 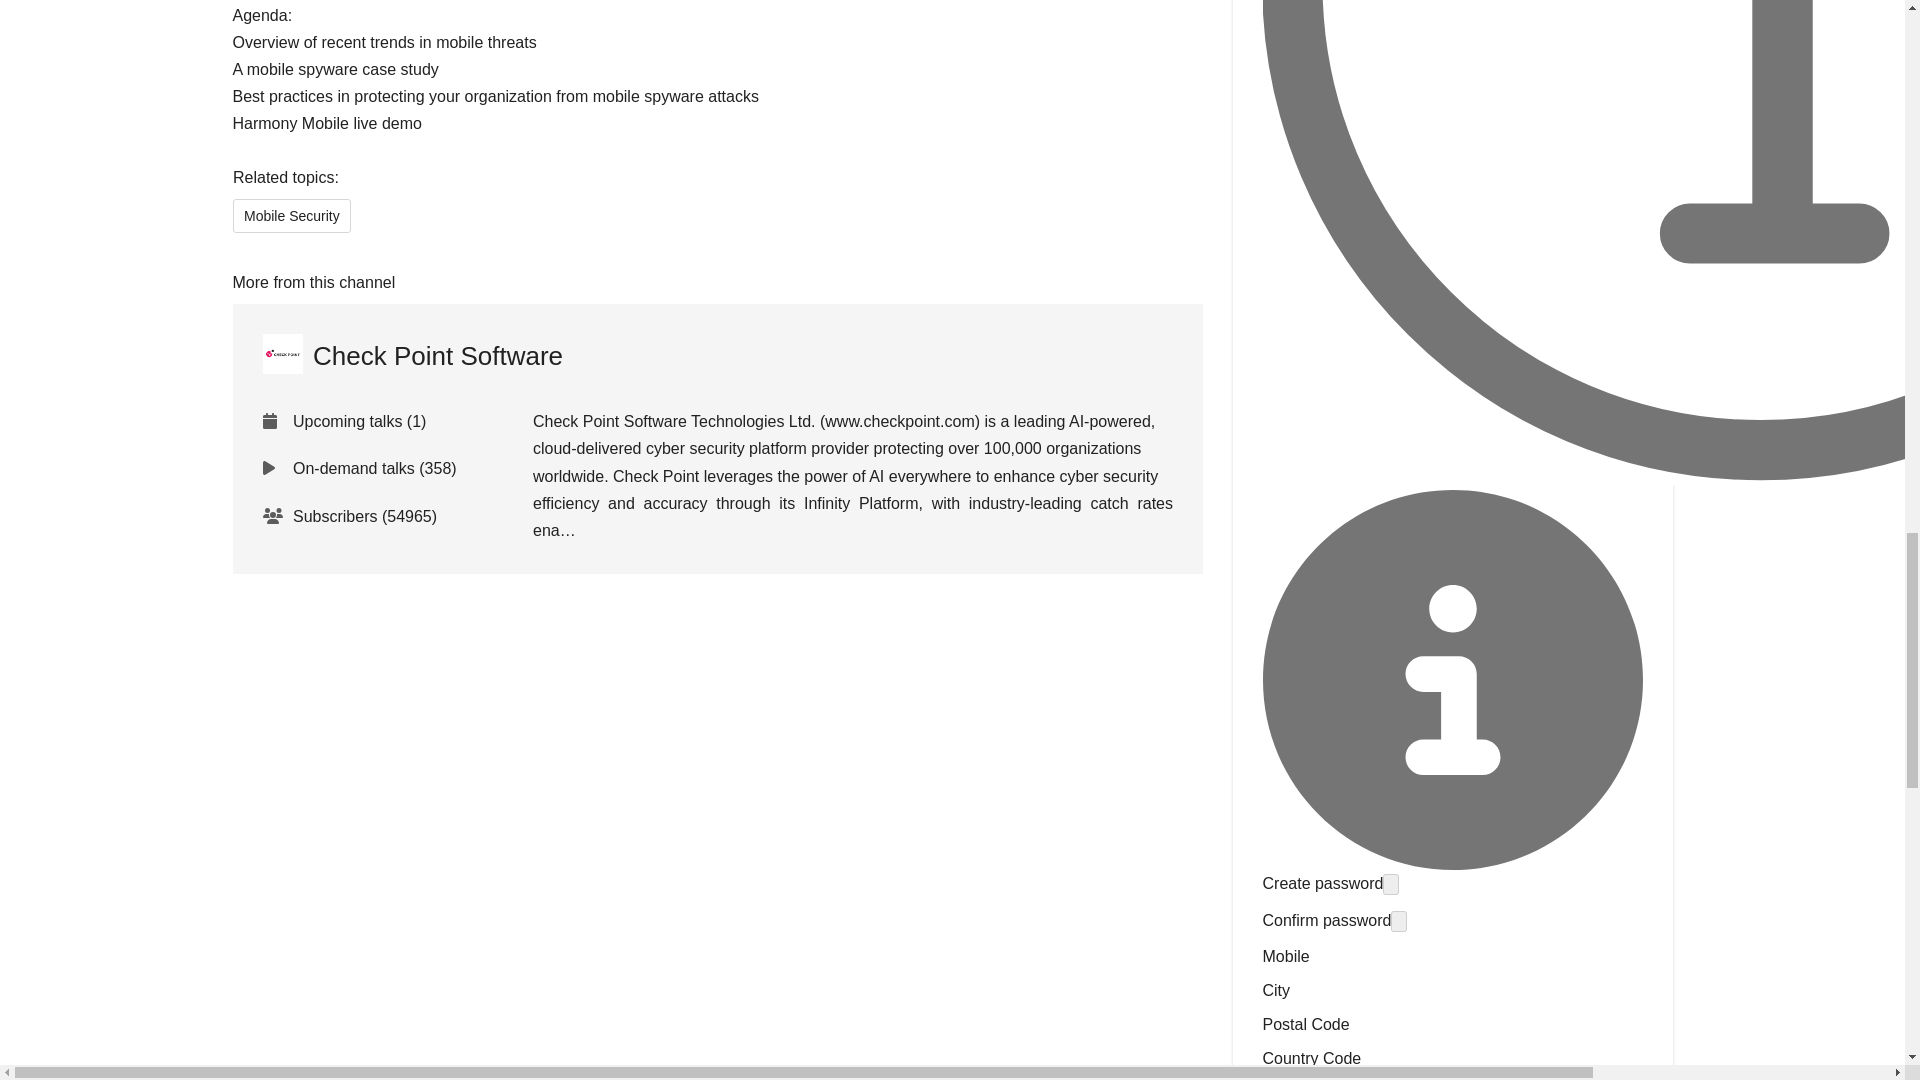 What do you see at coordinates (290, 216) in the screenshot?
I see `Mobile Security` at bounding box center [290, 216].